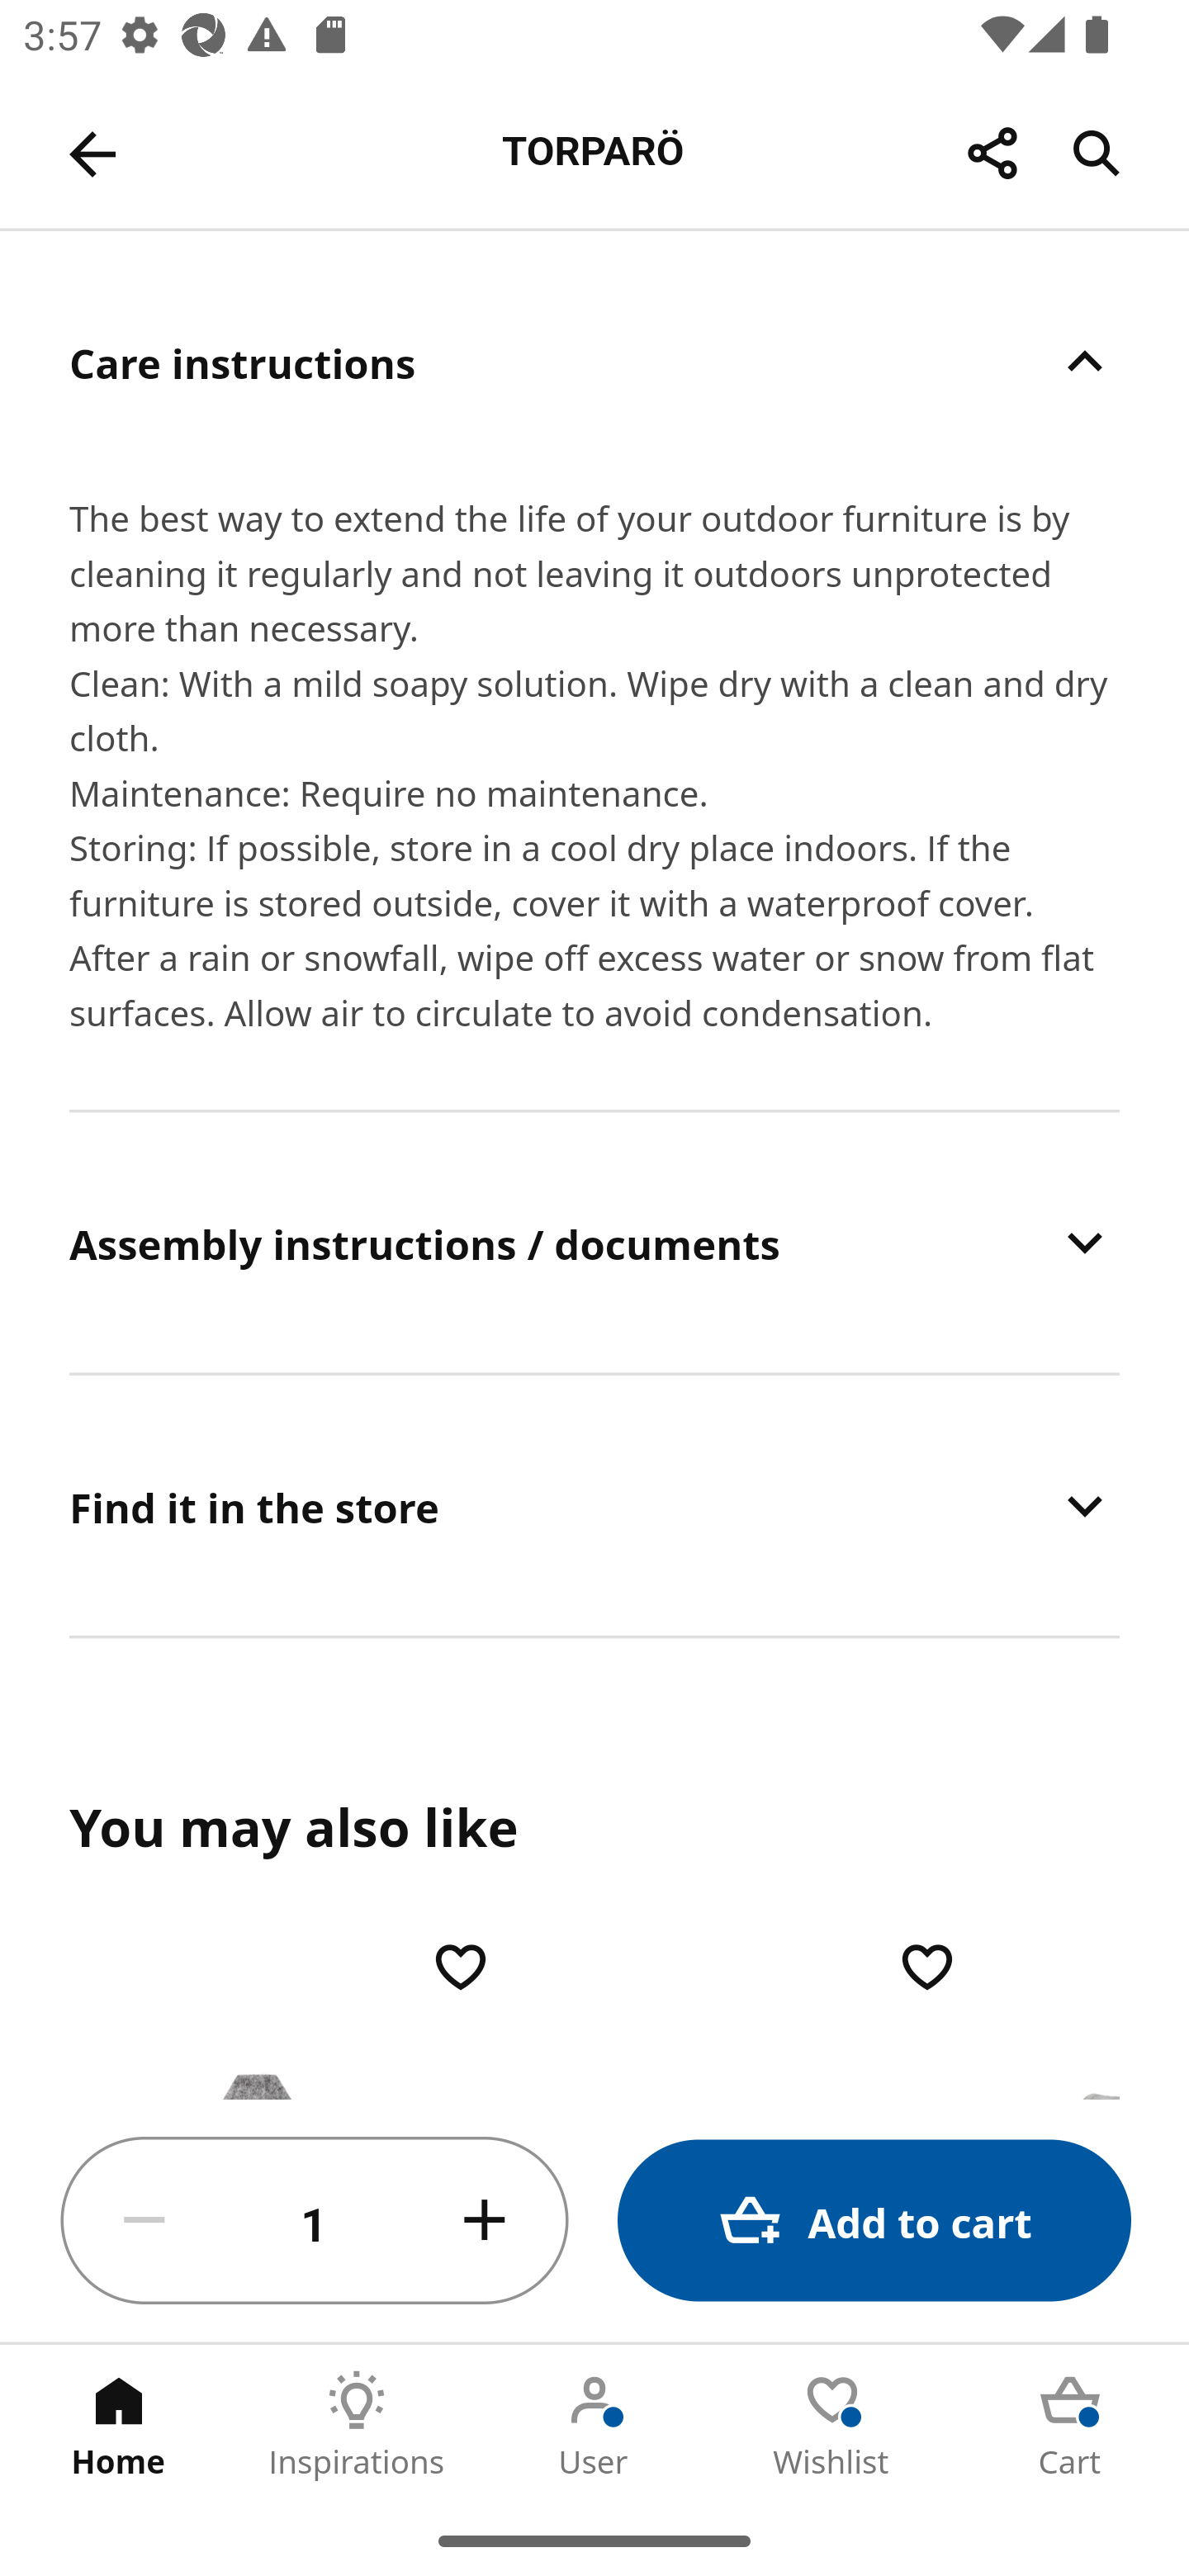 The width and height of the screenshot is (1189, 2576). I want to click on Add to cart, so click(874, 2221).